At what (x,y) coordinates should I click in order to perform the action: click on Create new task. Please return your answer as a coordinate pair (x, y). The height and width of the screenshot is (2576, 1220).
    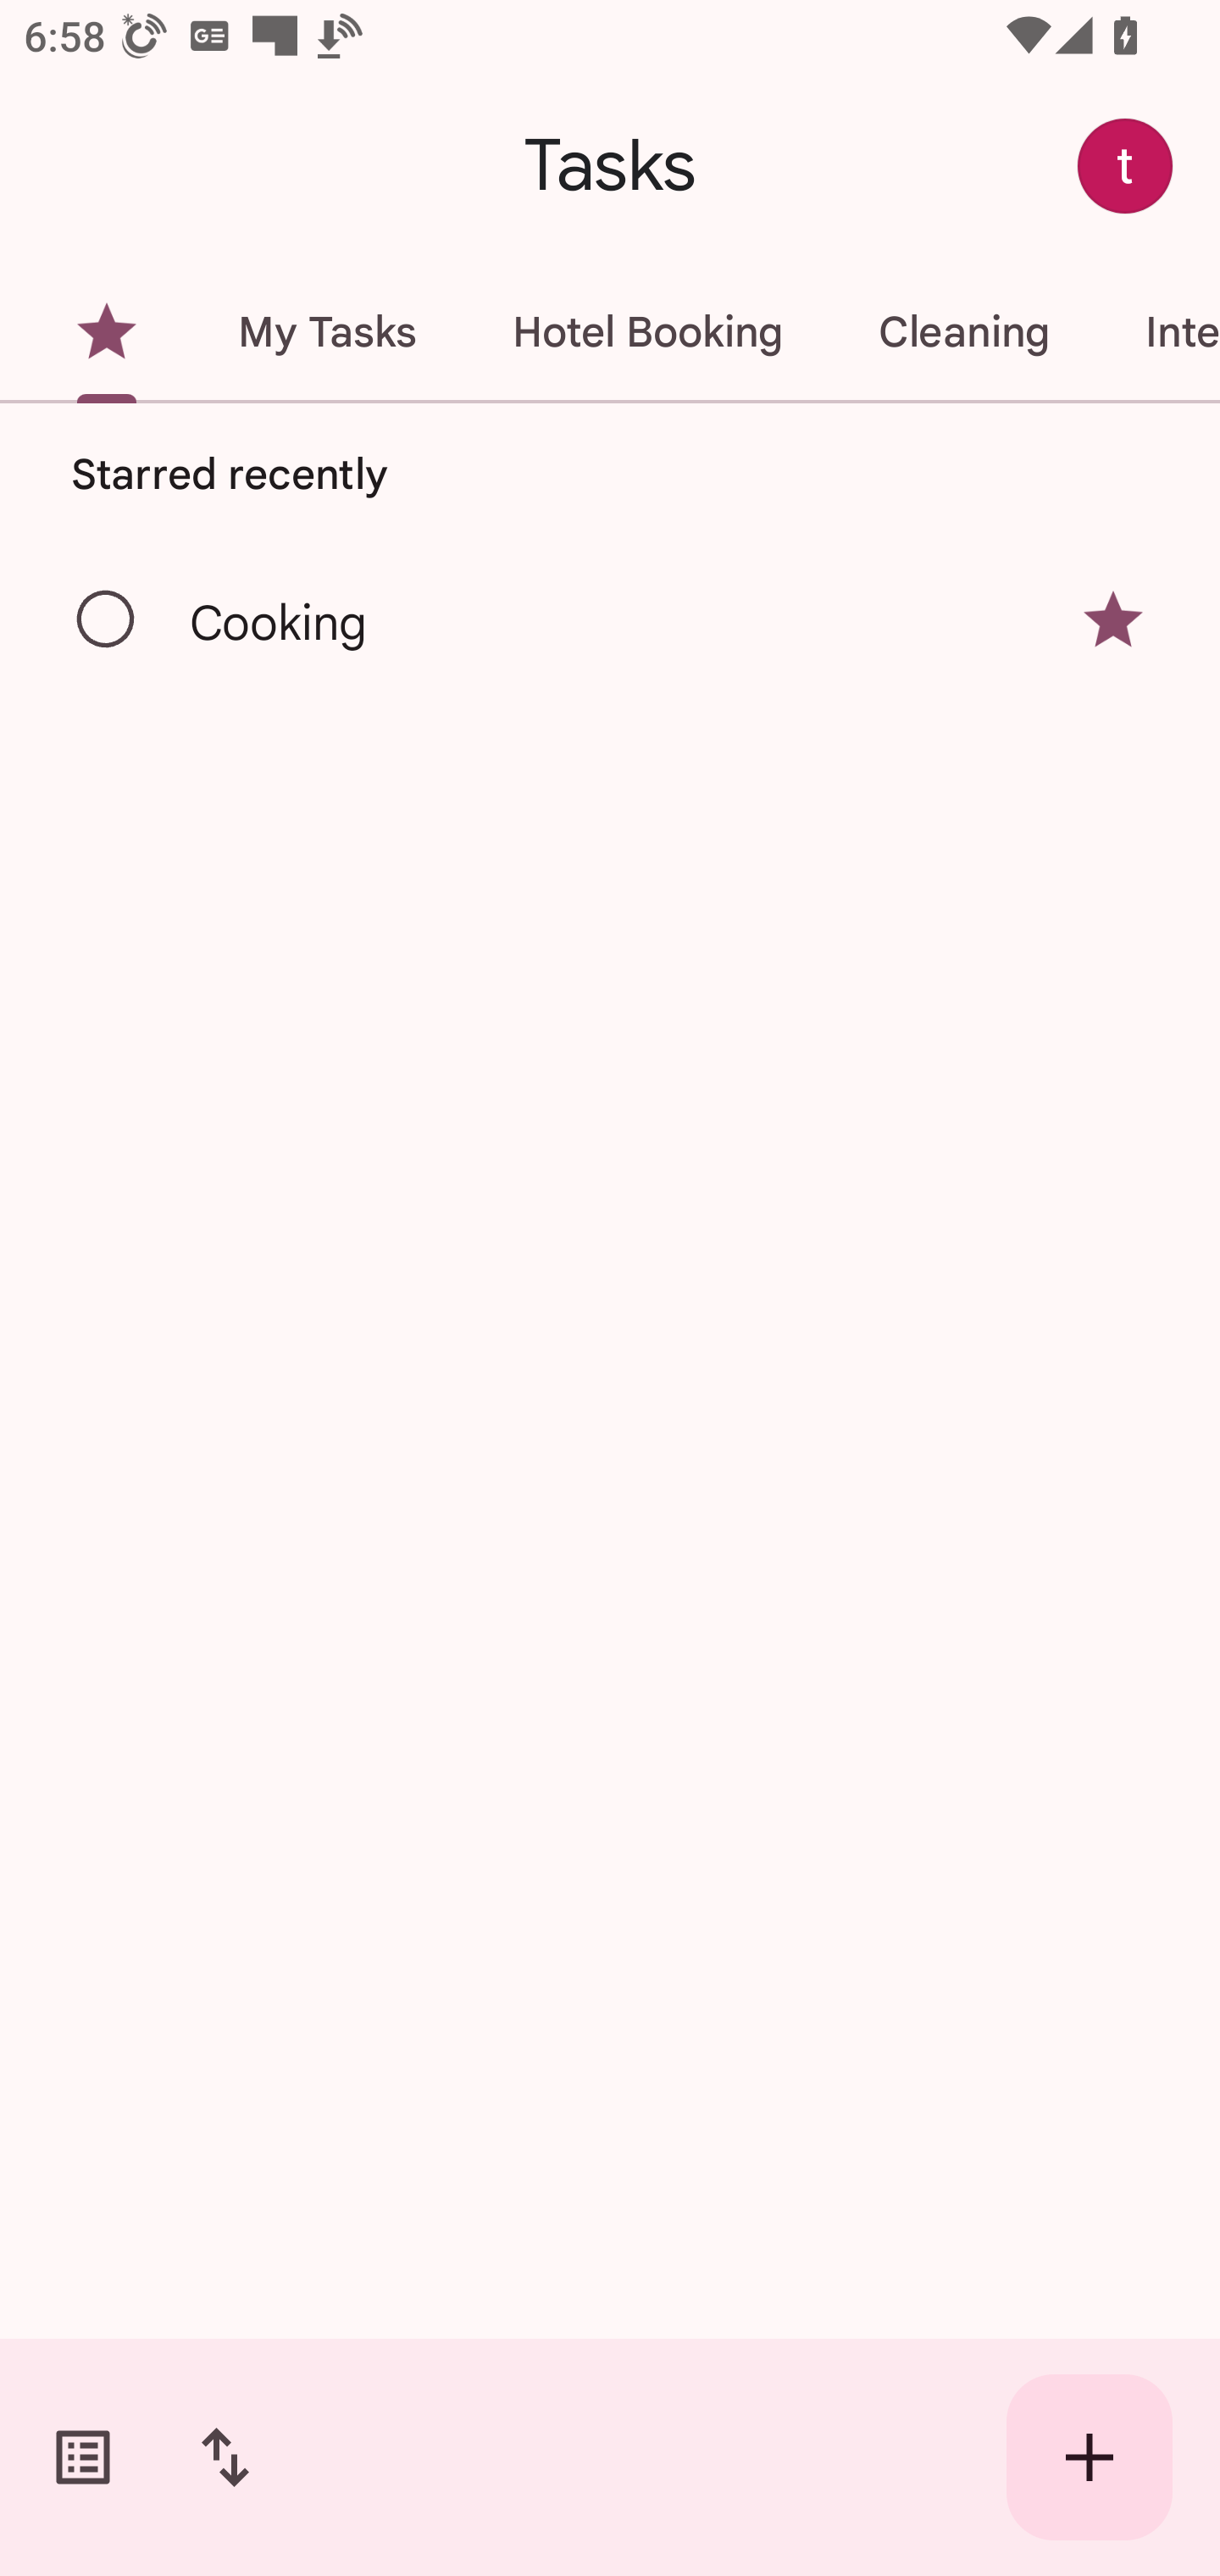
    Looking at the image, I should click on (1090, 2457).